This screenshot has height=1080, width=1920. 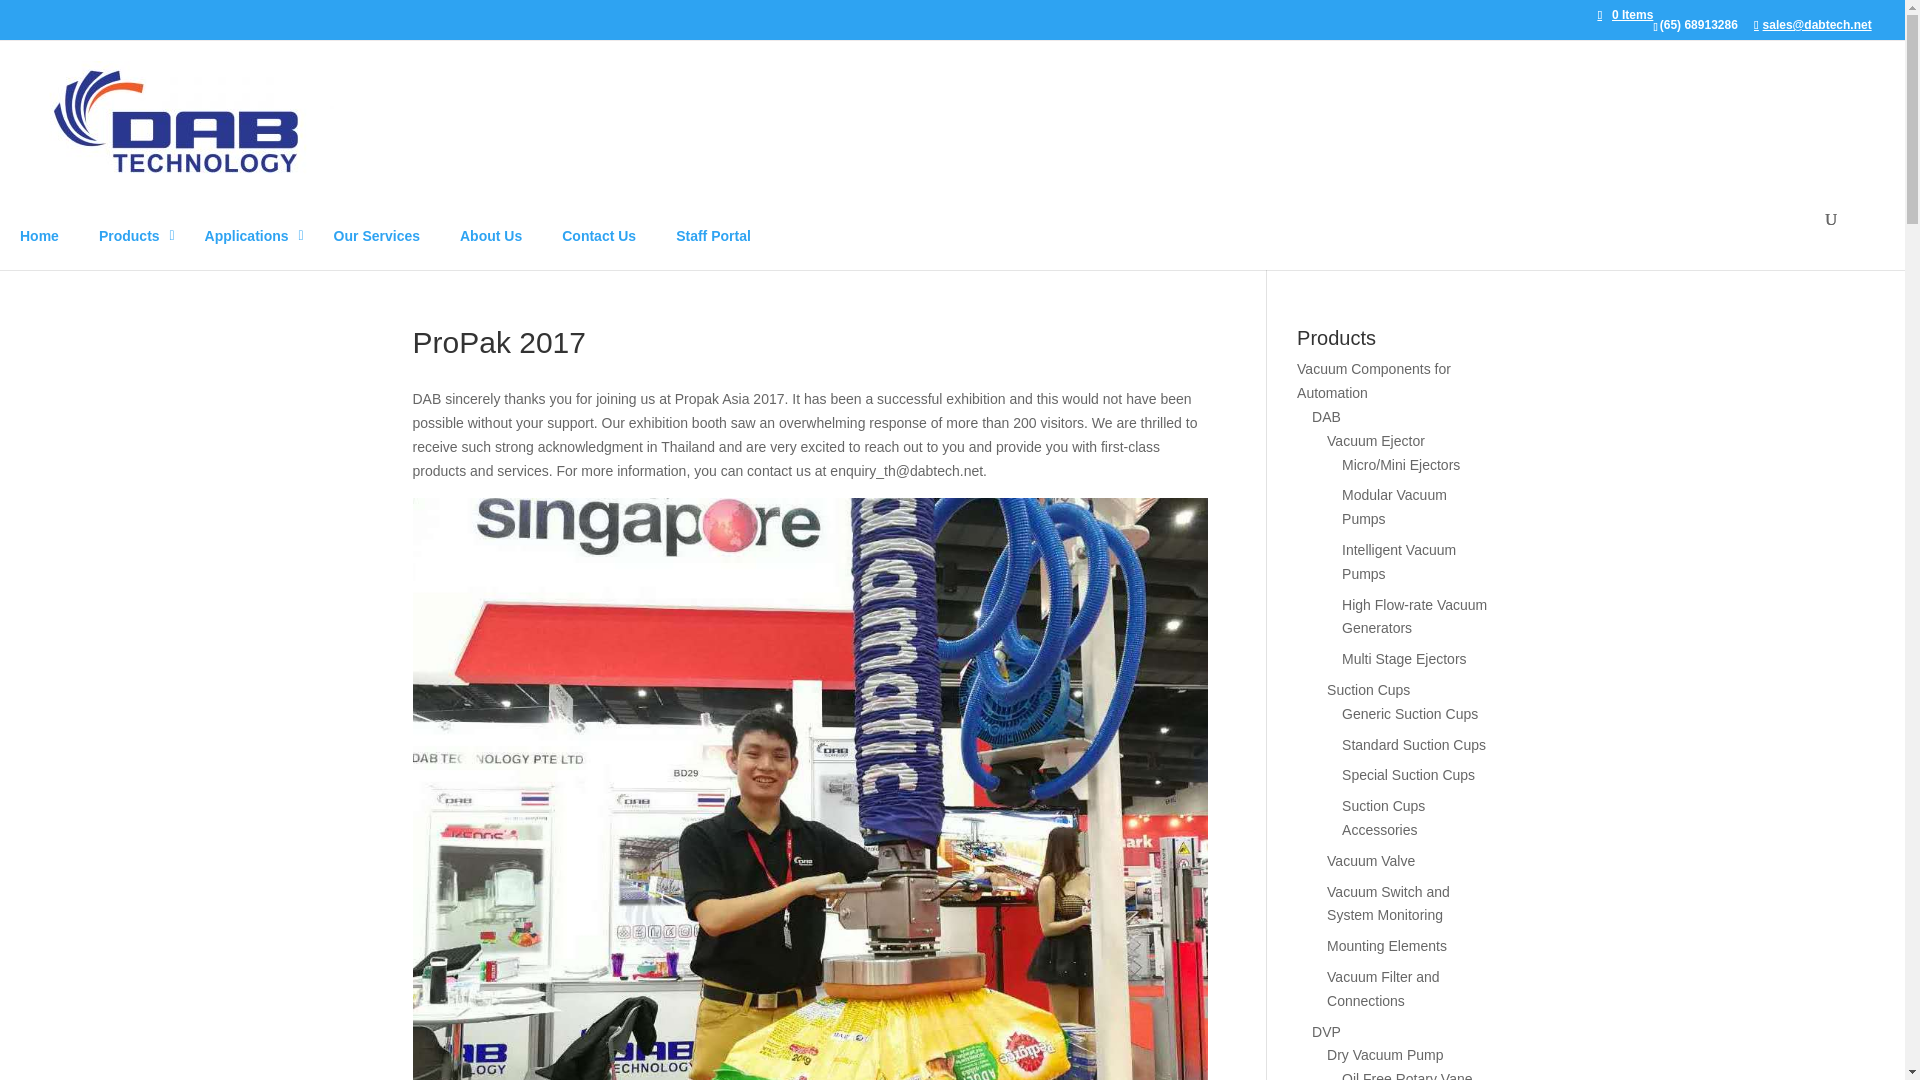 What do you see at coordinates (131, 240) in the screenshot?
I see `Products` at bounding box center [131, 240].